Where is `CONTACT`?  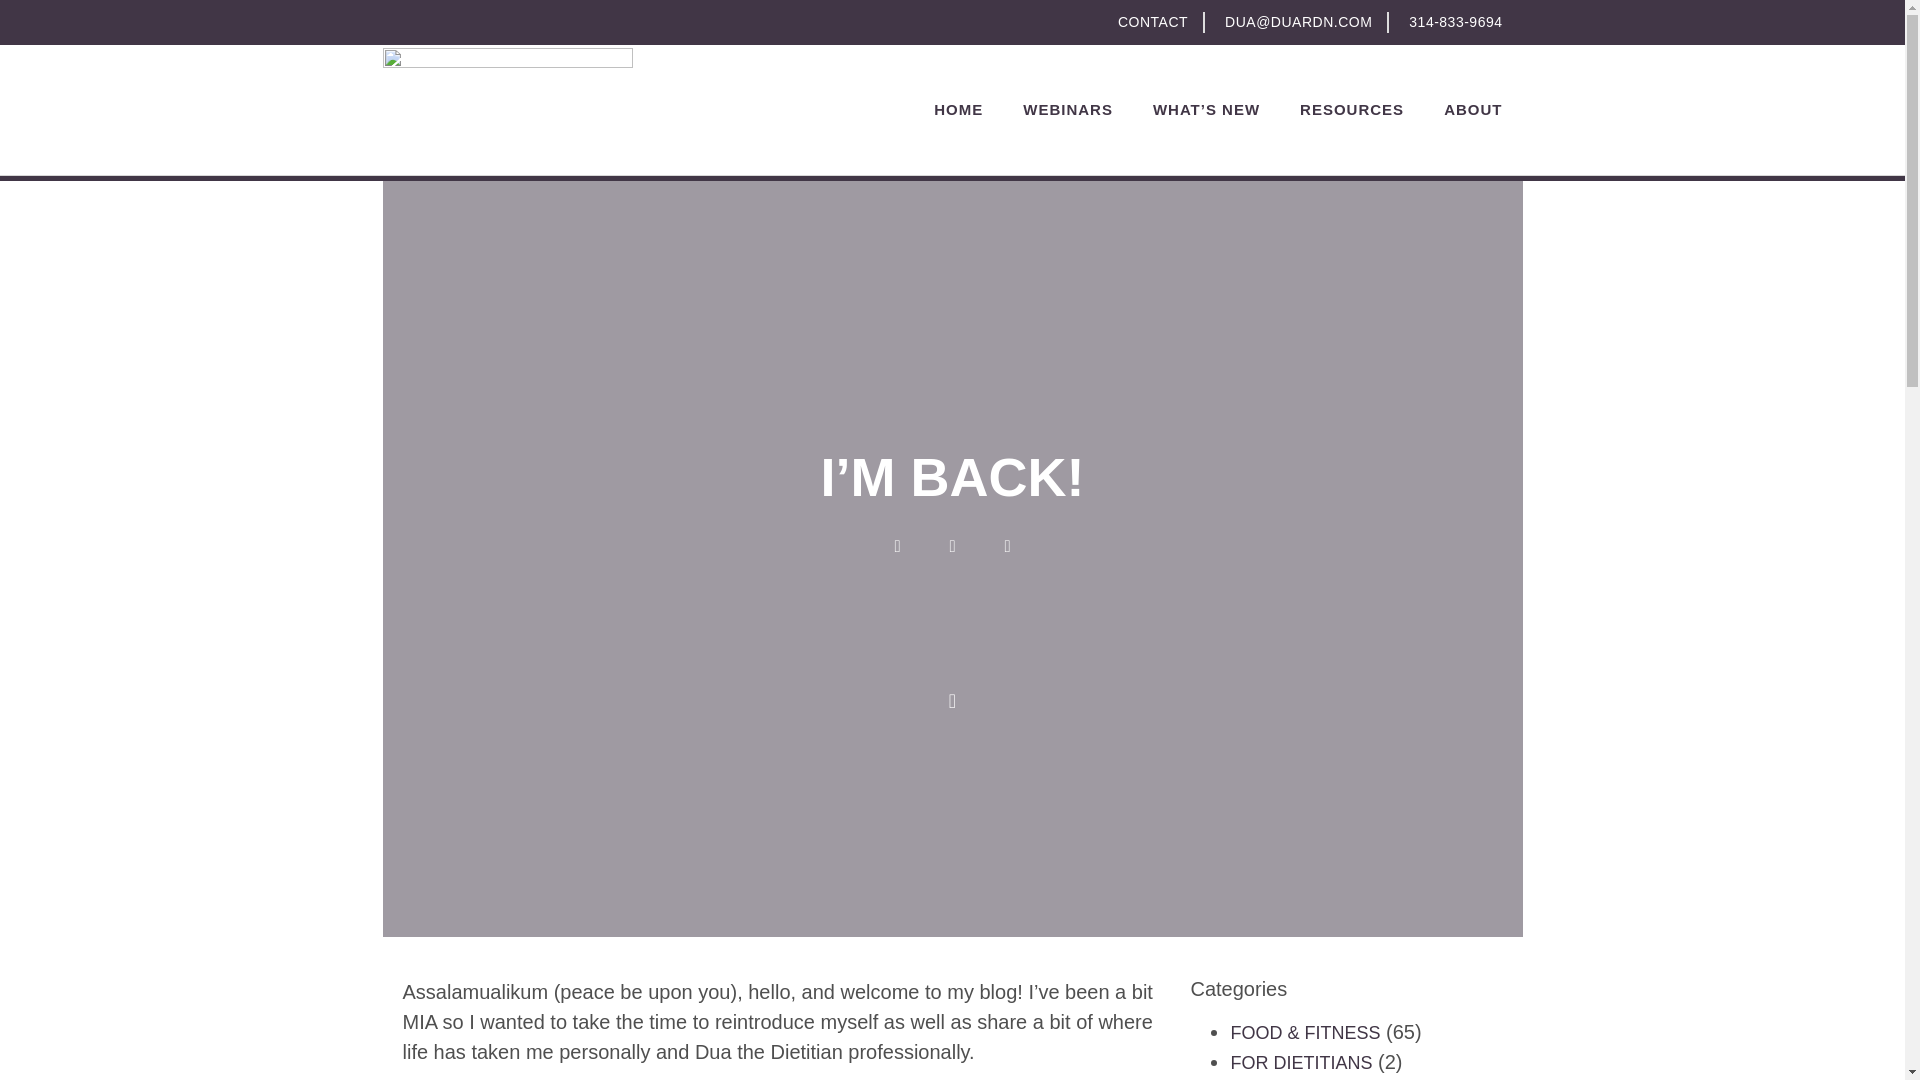
CONTACT is located at coordinates (1150, 22).